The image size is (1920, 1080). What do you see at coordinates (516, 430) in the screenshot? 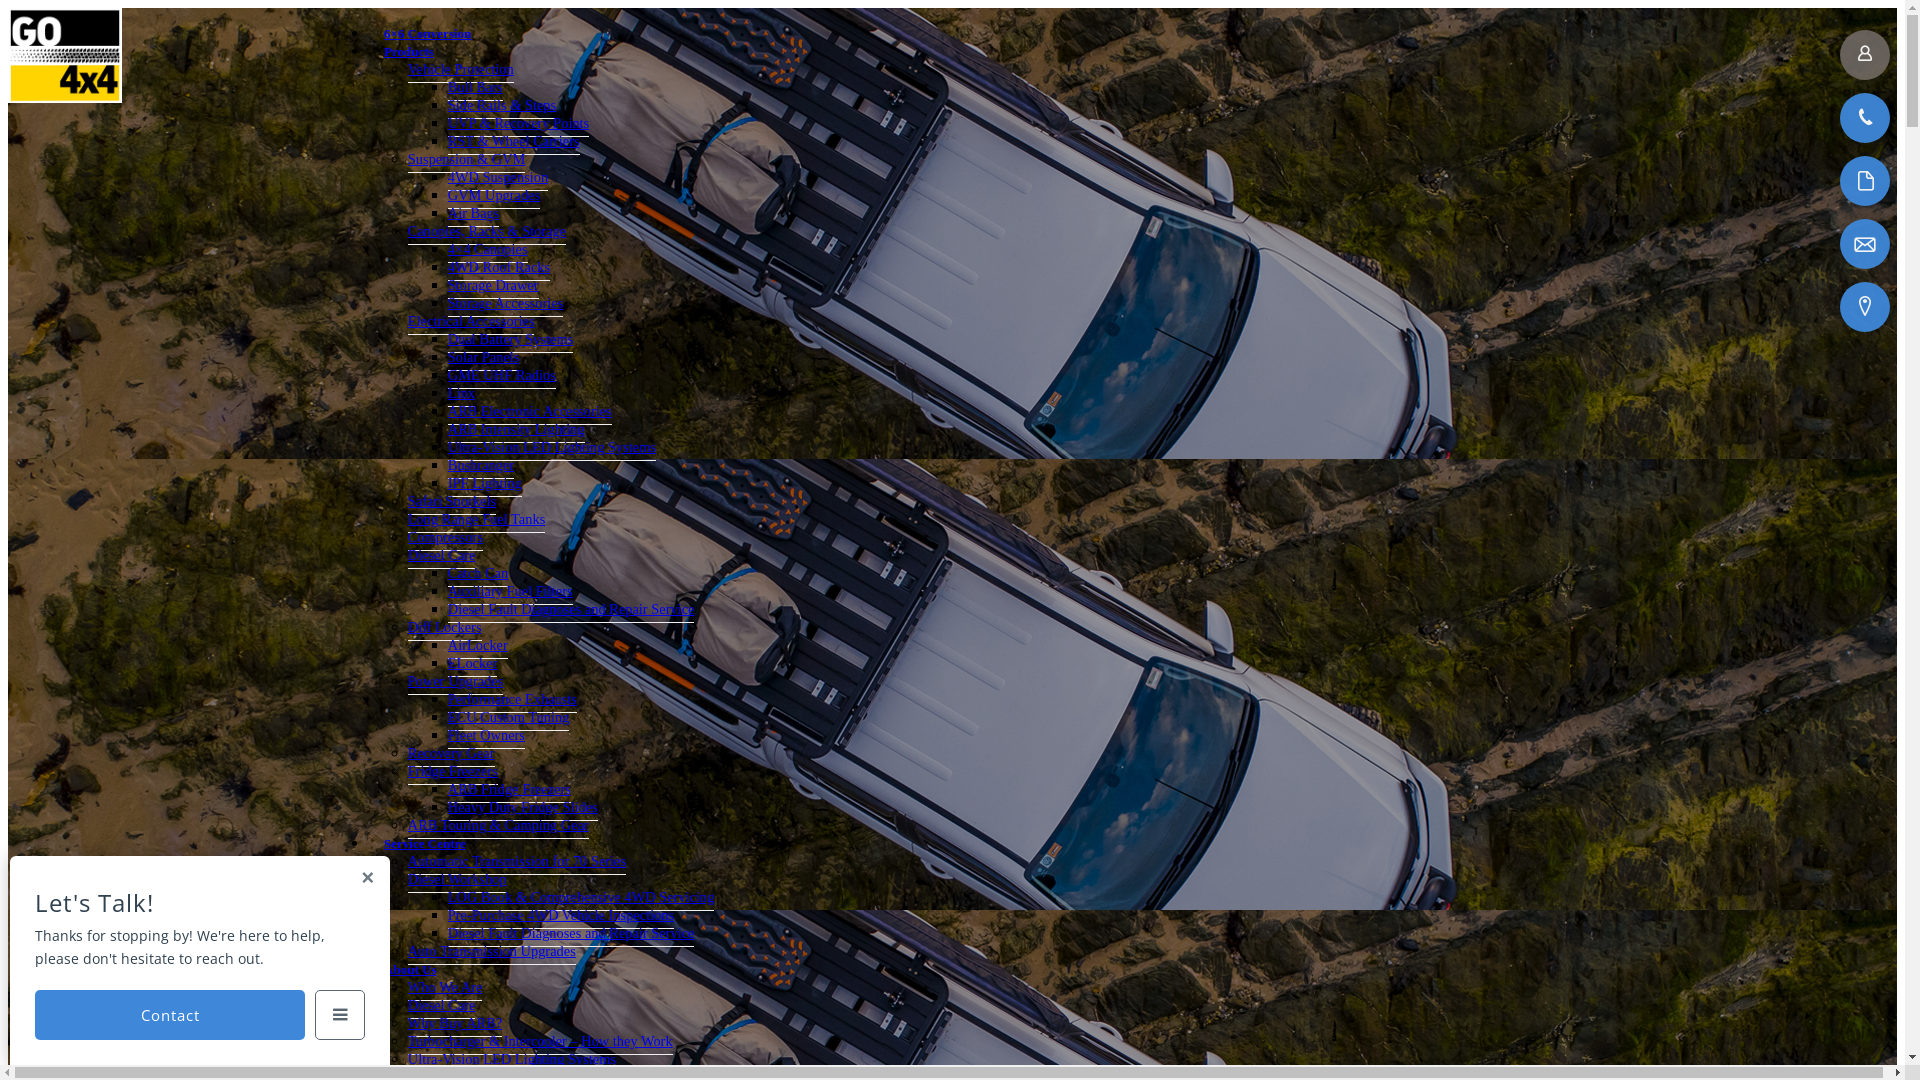
I see `ARB Intensity Lighting` at bounding box center [516, 430].